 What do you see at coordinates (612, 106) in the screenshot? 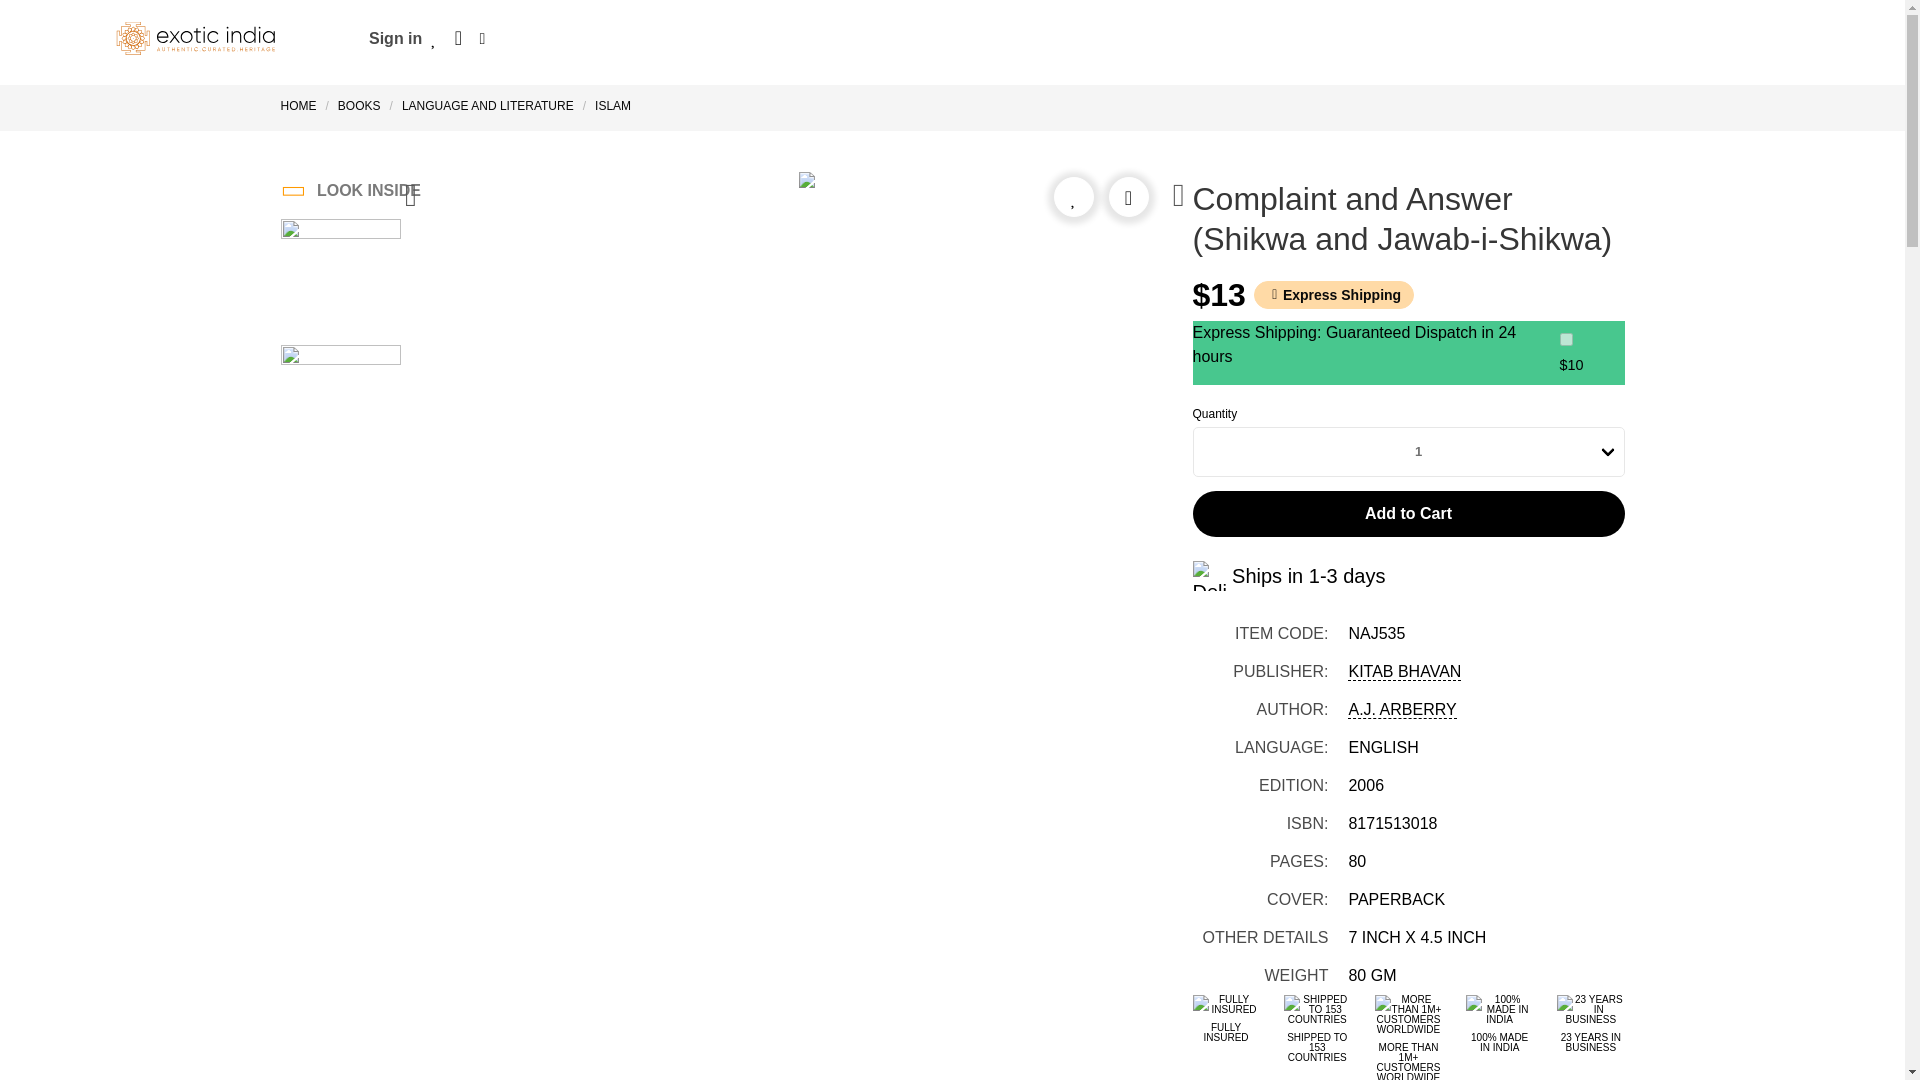
I see `Islam` at bounding box center [612, 106].